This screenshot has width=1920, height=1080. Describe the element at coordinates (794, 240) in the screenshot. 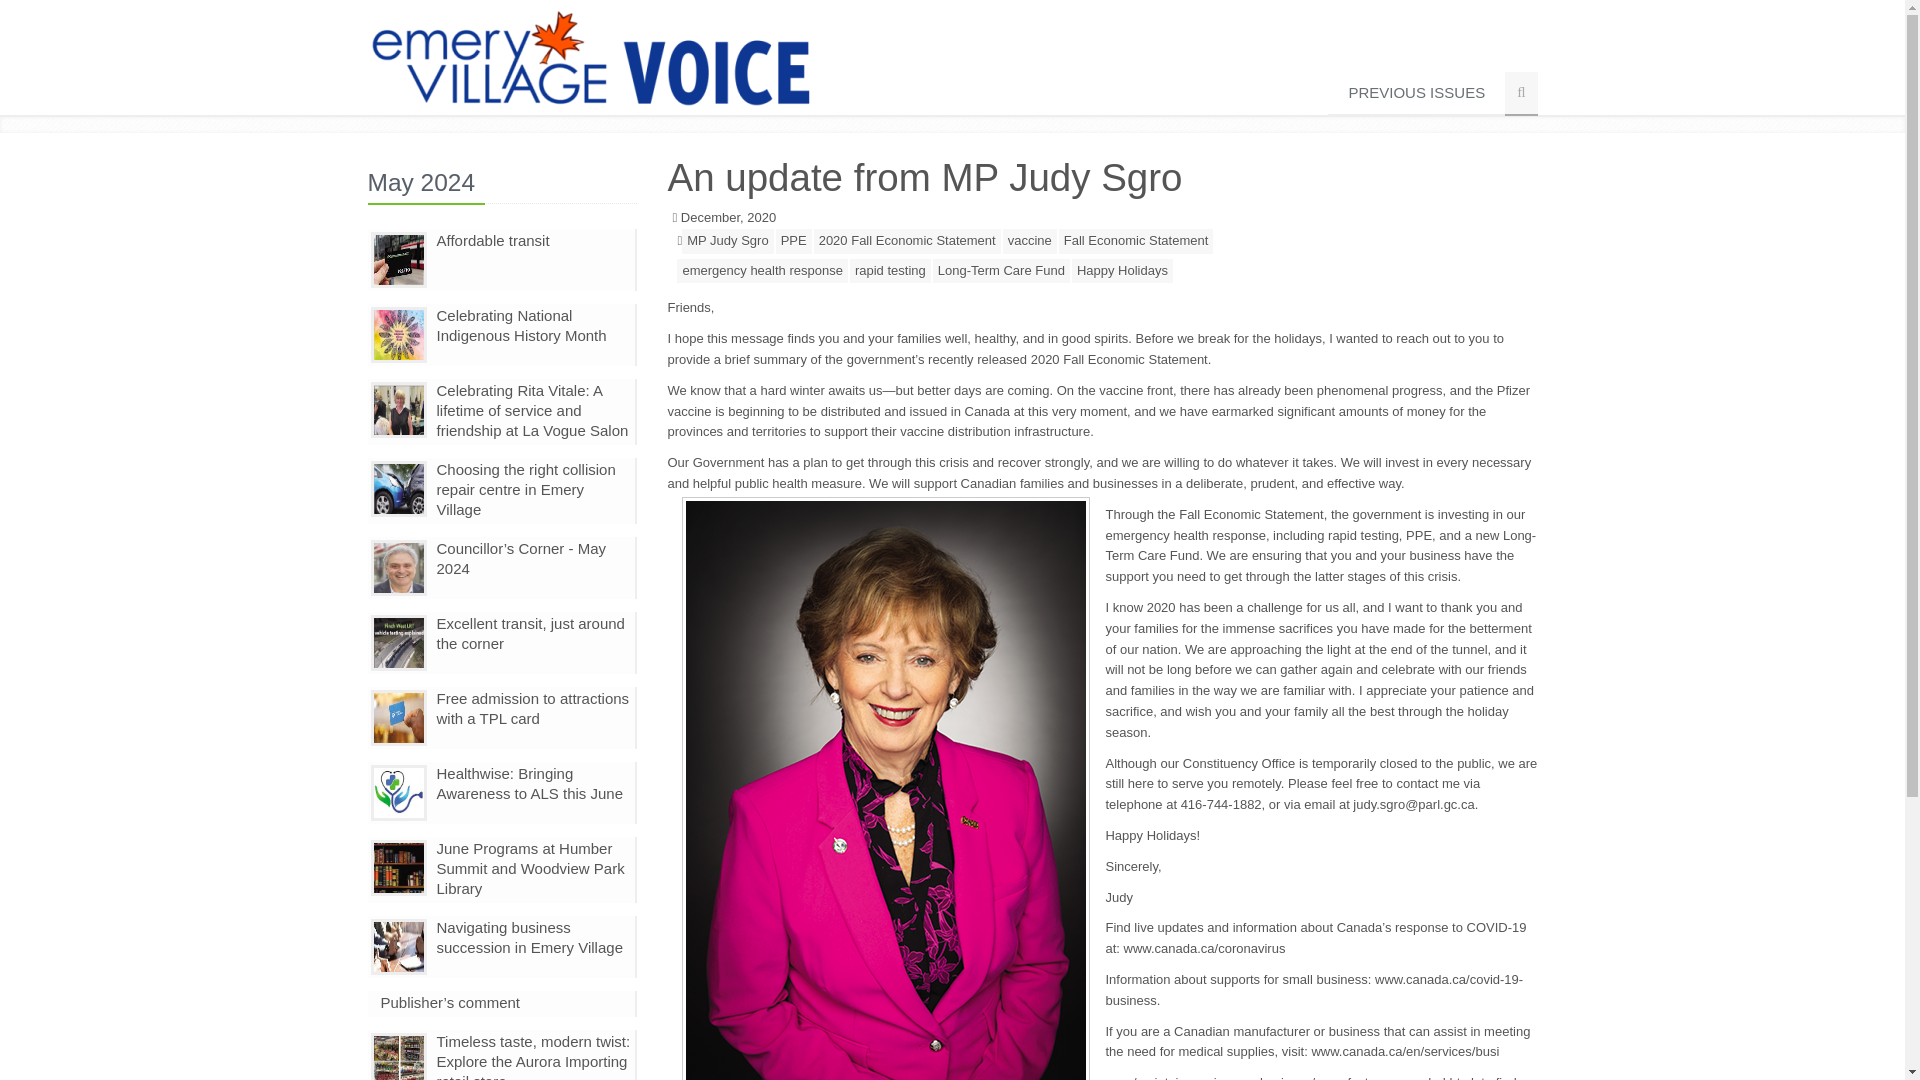

I see `PPE` at that location.